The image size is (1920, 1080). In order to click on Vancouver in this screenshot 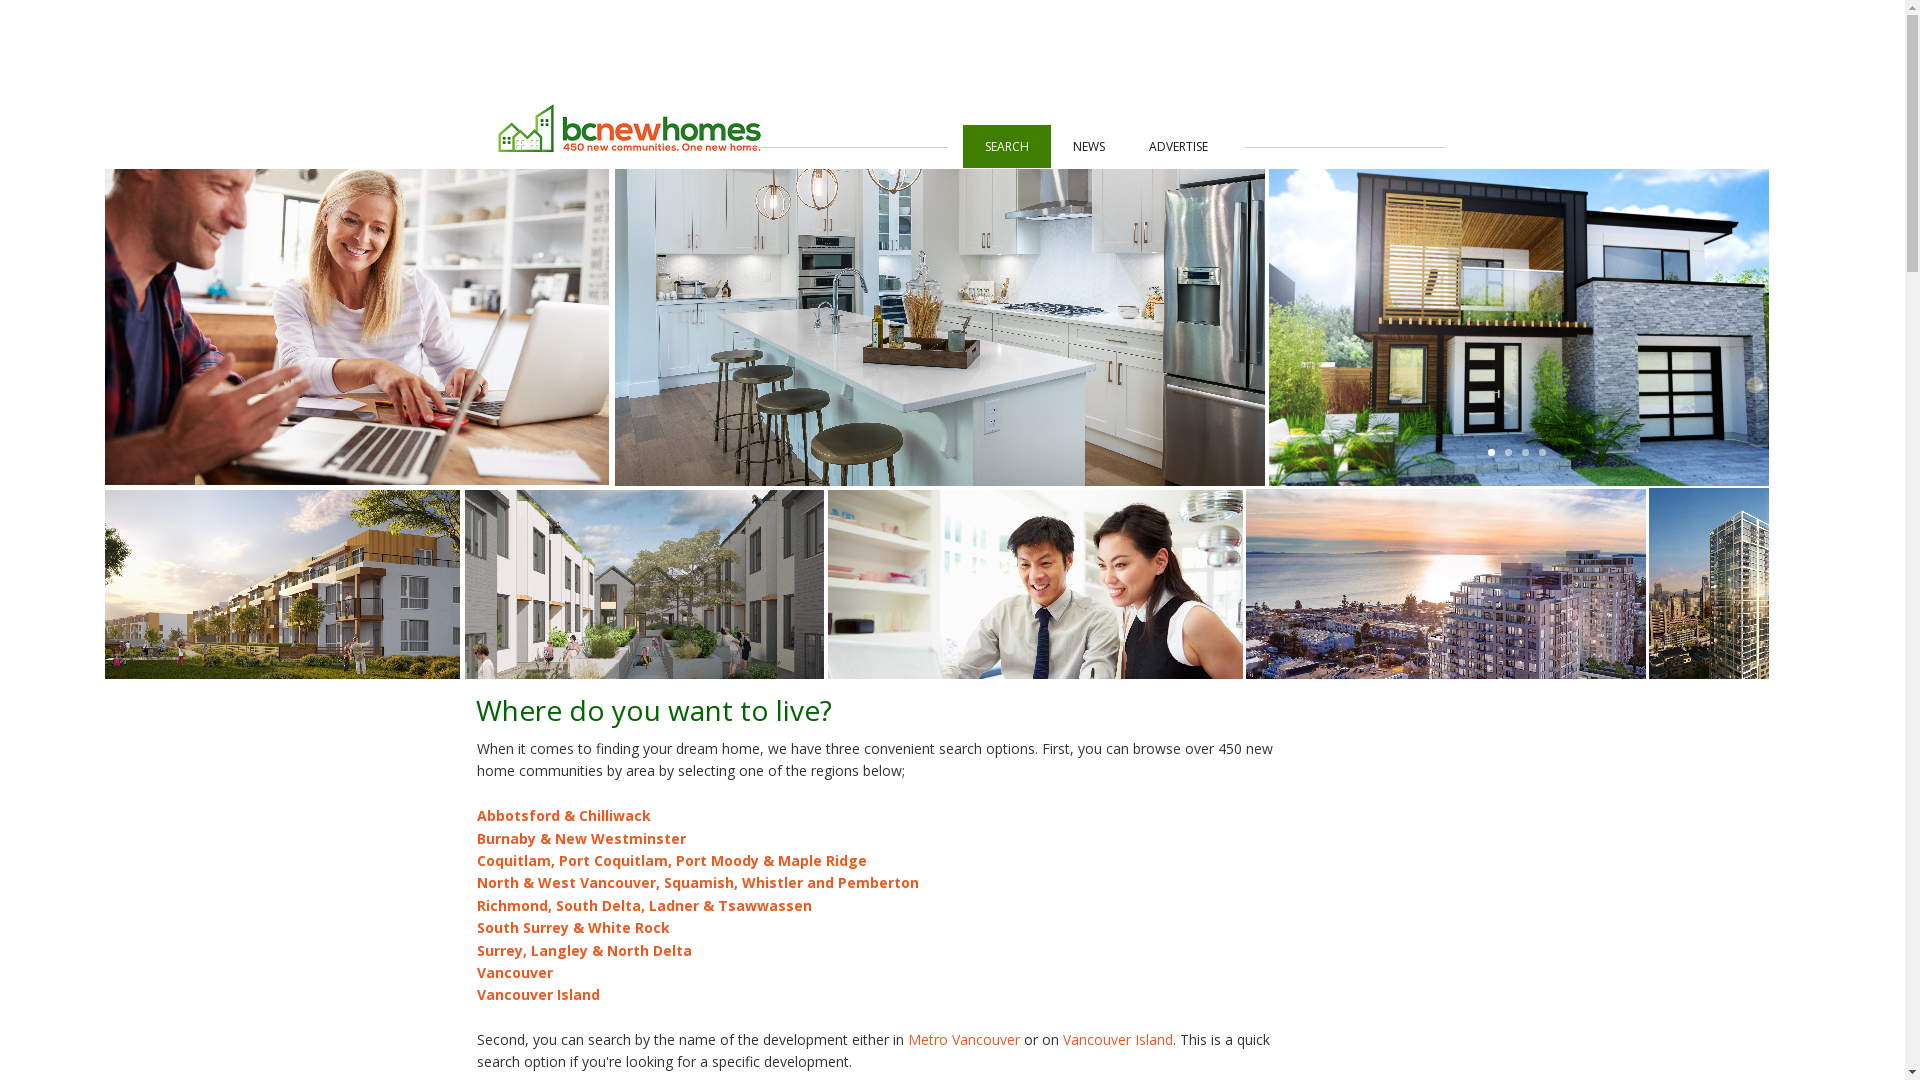, I will do `click(514, 972)`.